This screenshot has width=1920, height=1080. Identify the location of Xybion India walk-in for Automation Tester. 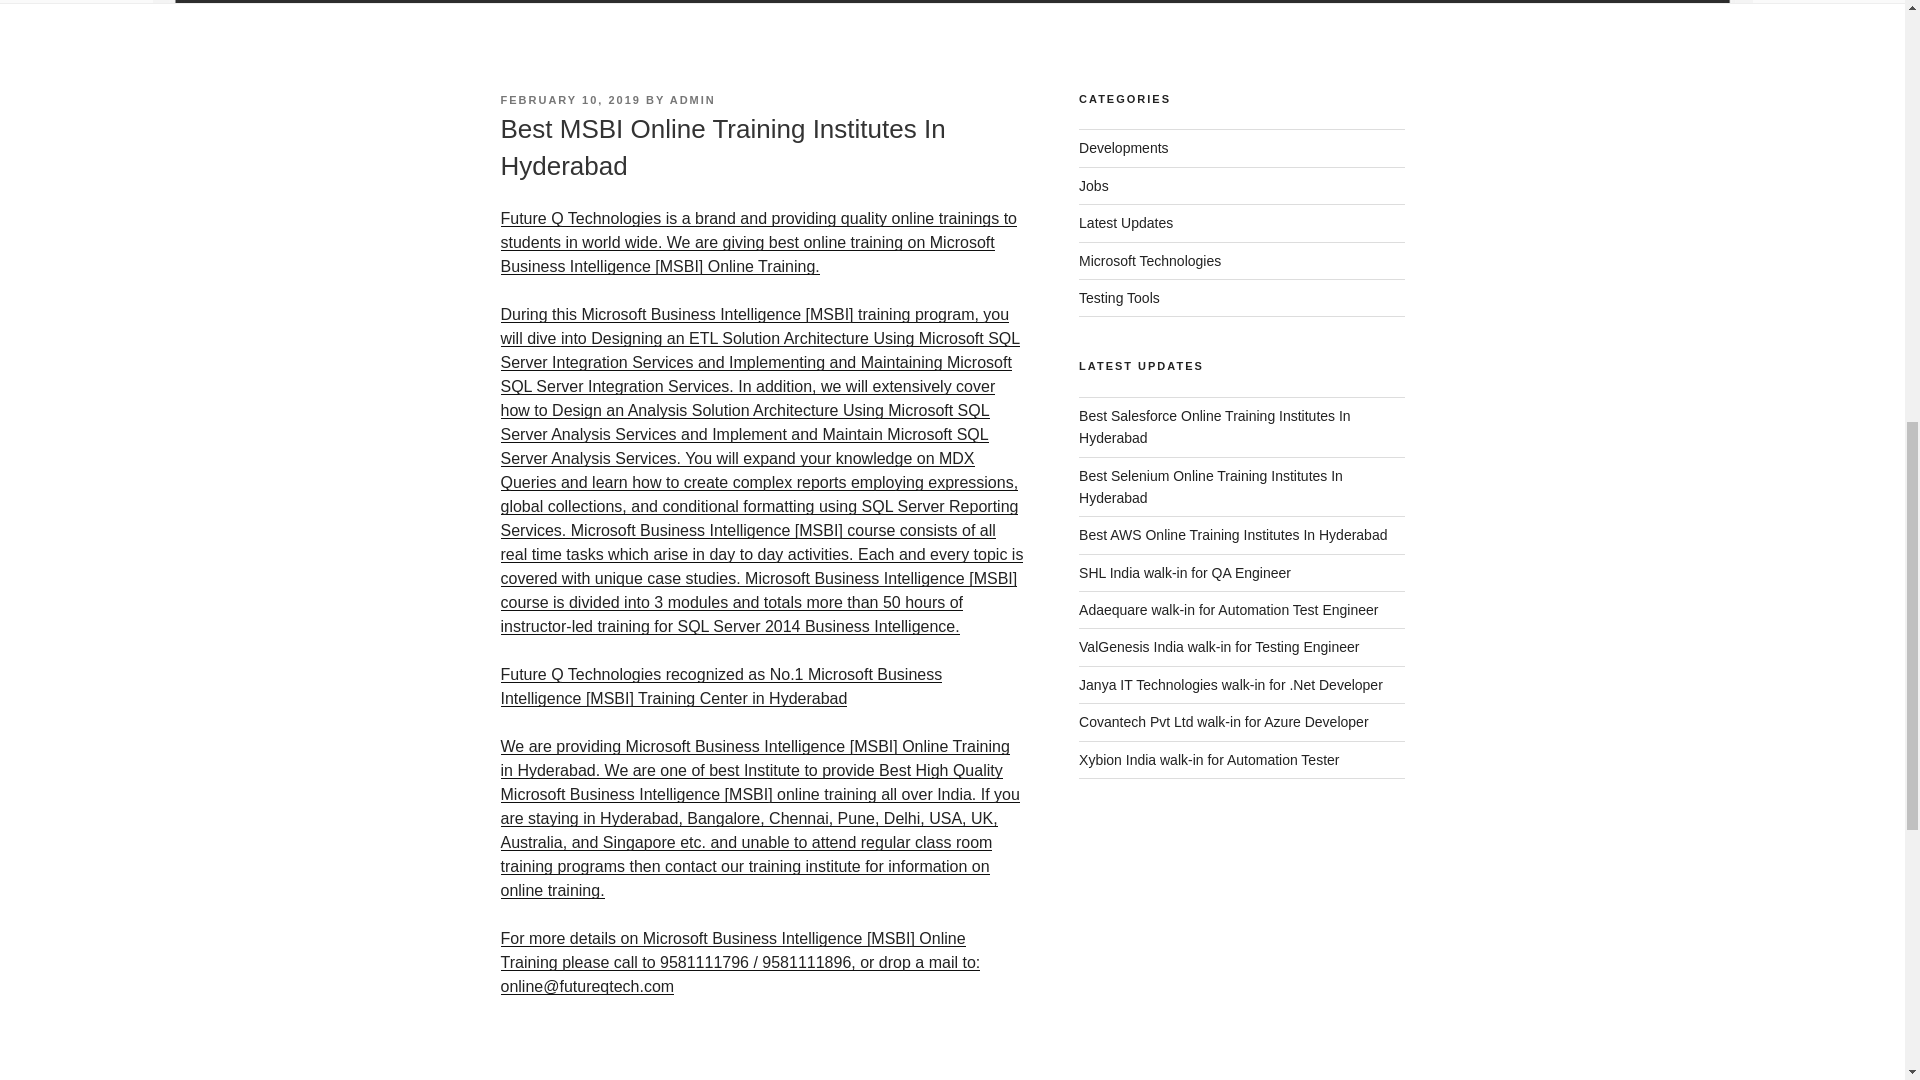
(1208, 759).